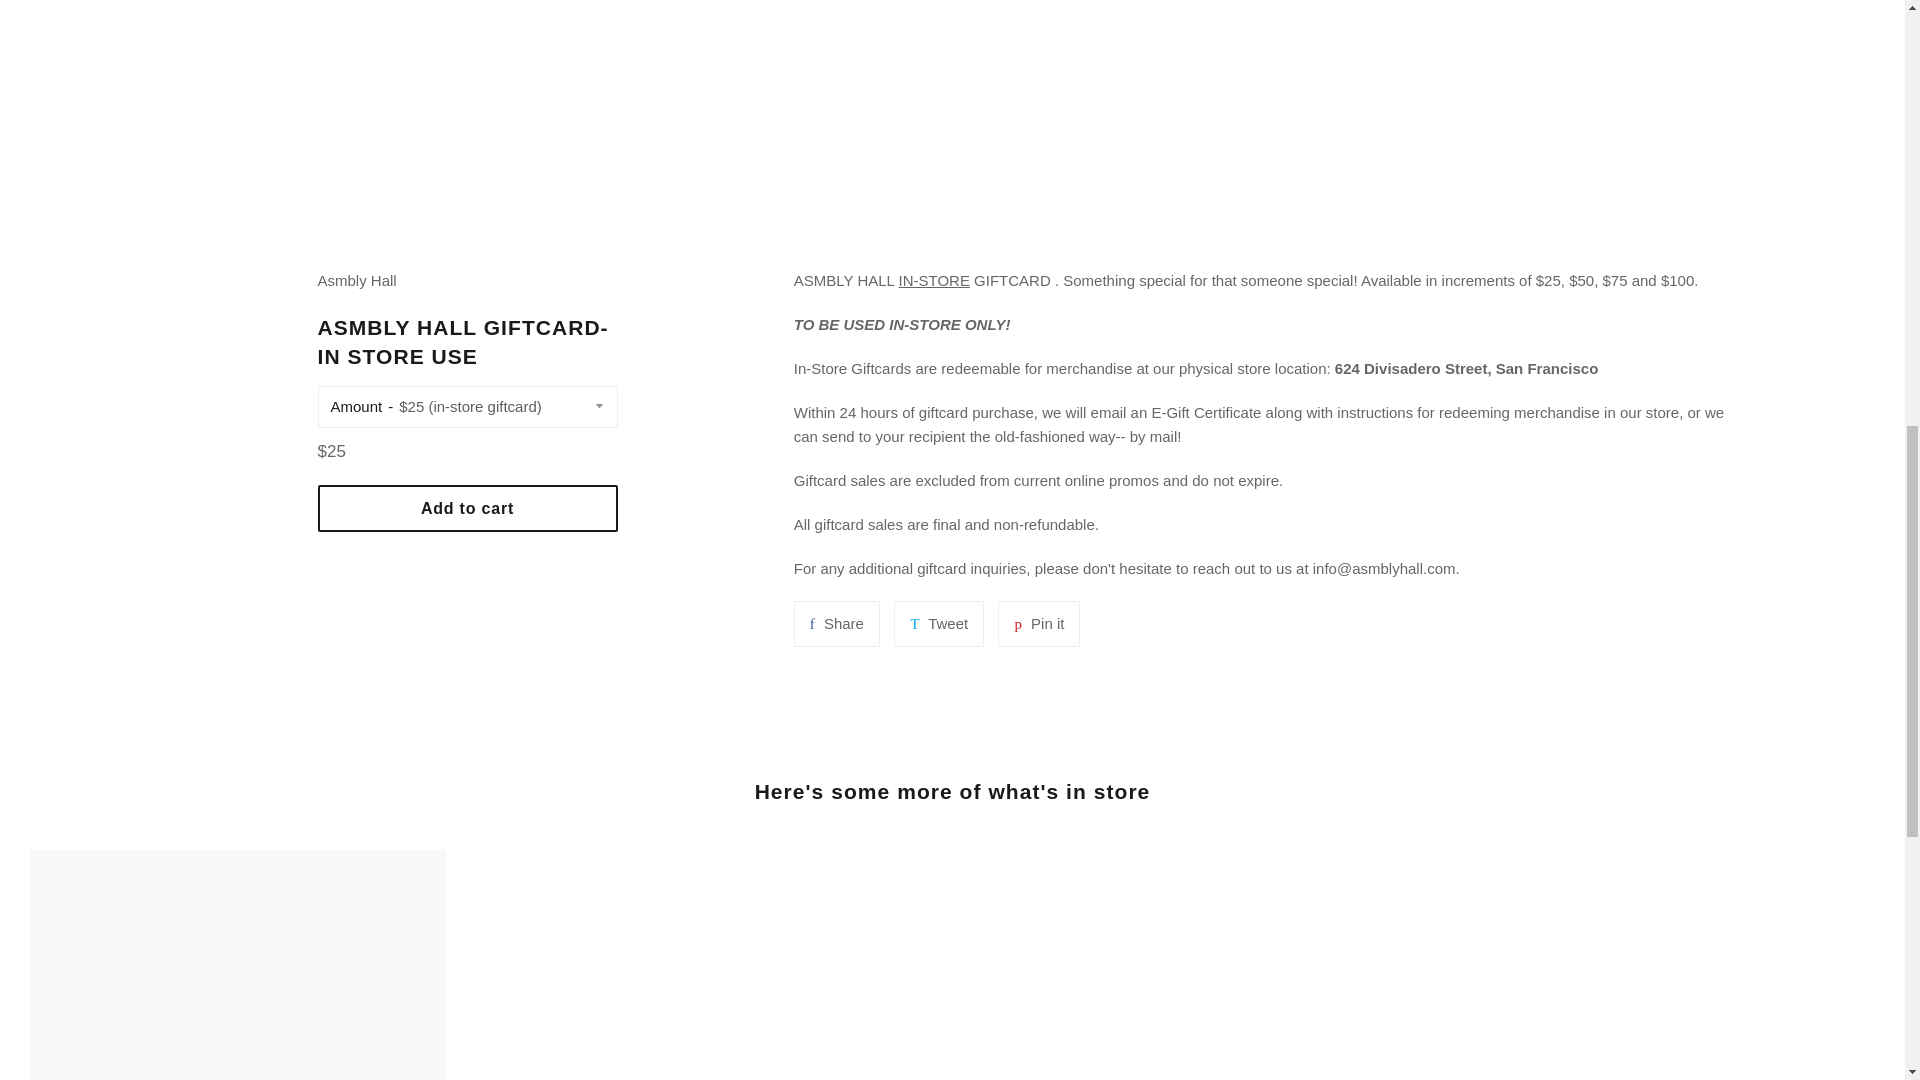 The height and width of the screenshot is (1080, 1920). Describe the element at coordinates (938, 623) in the screenshot. I see `Add to cart` at that location.